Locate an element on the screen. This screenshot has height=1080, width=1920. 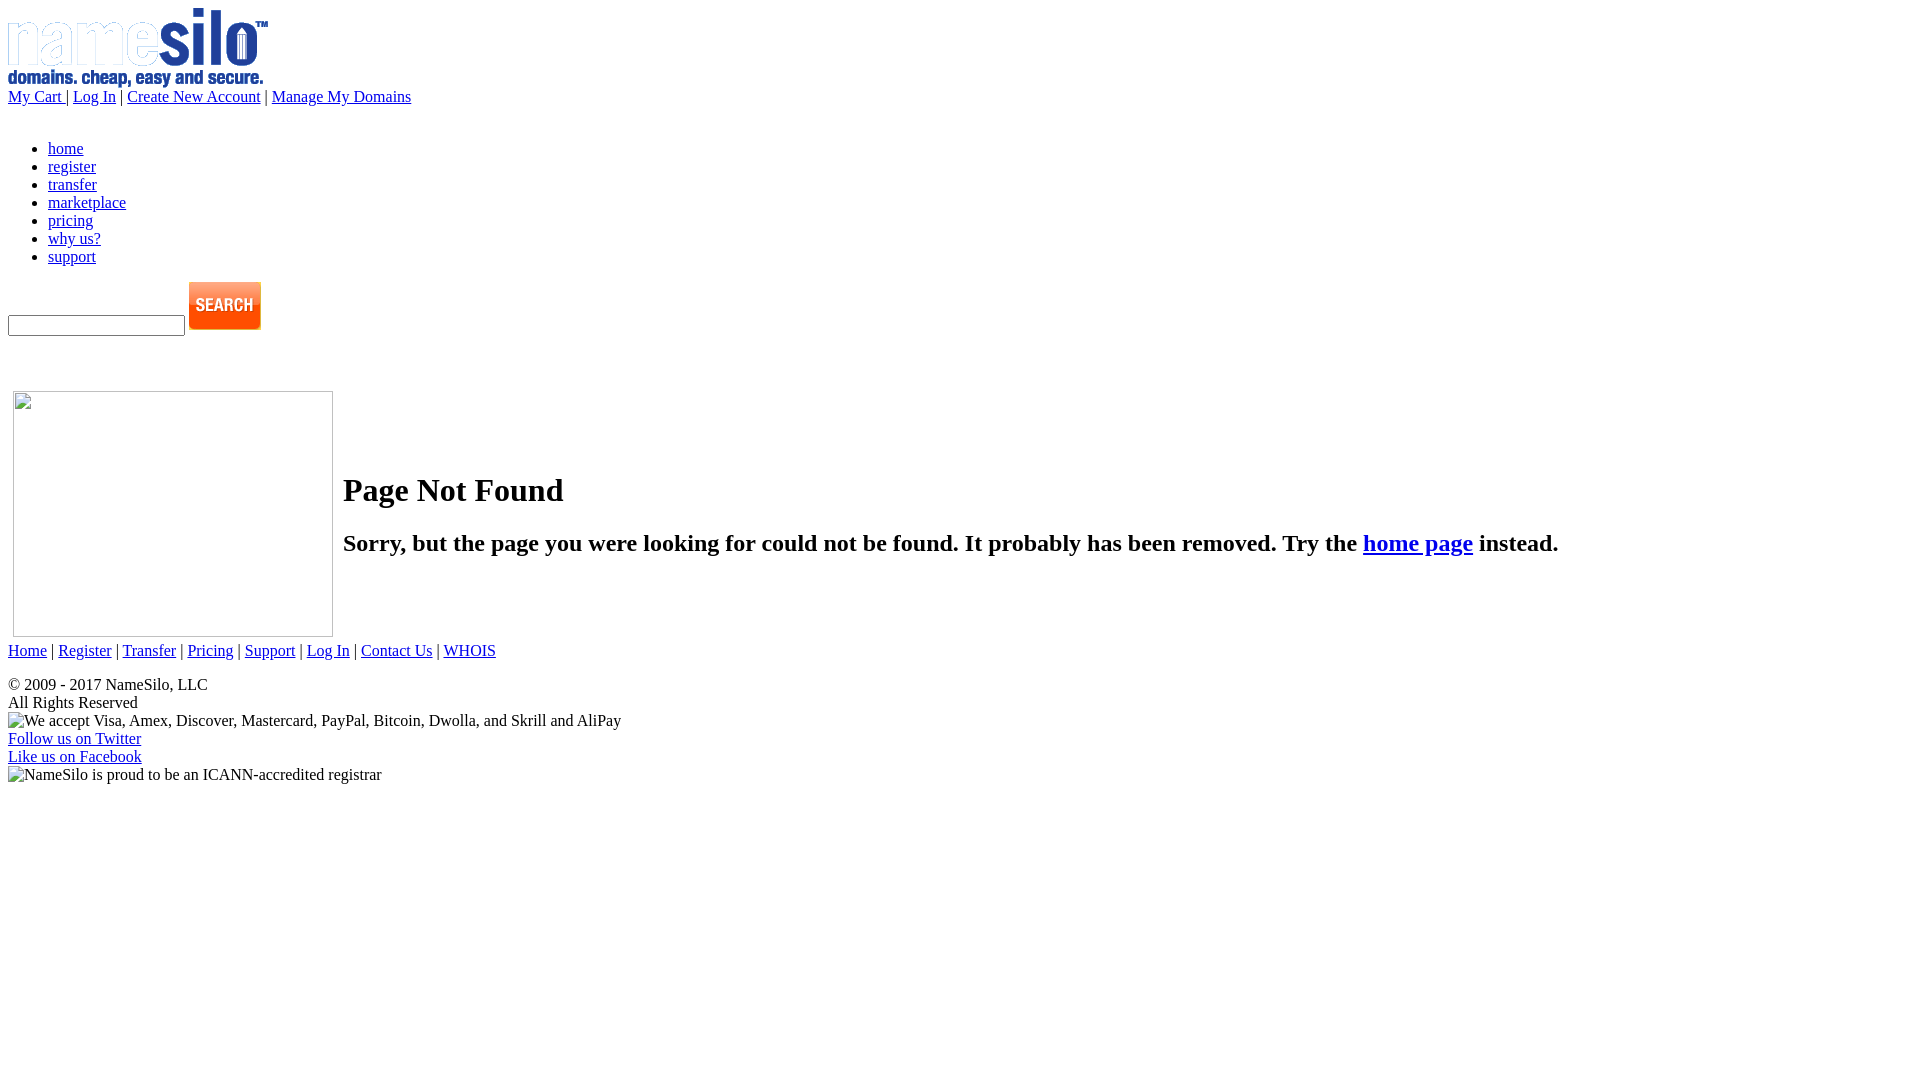
Create New Account is located at coordinates (194, 96).